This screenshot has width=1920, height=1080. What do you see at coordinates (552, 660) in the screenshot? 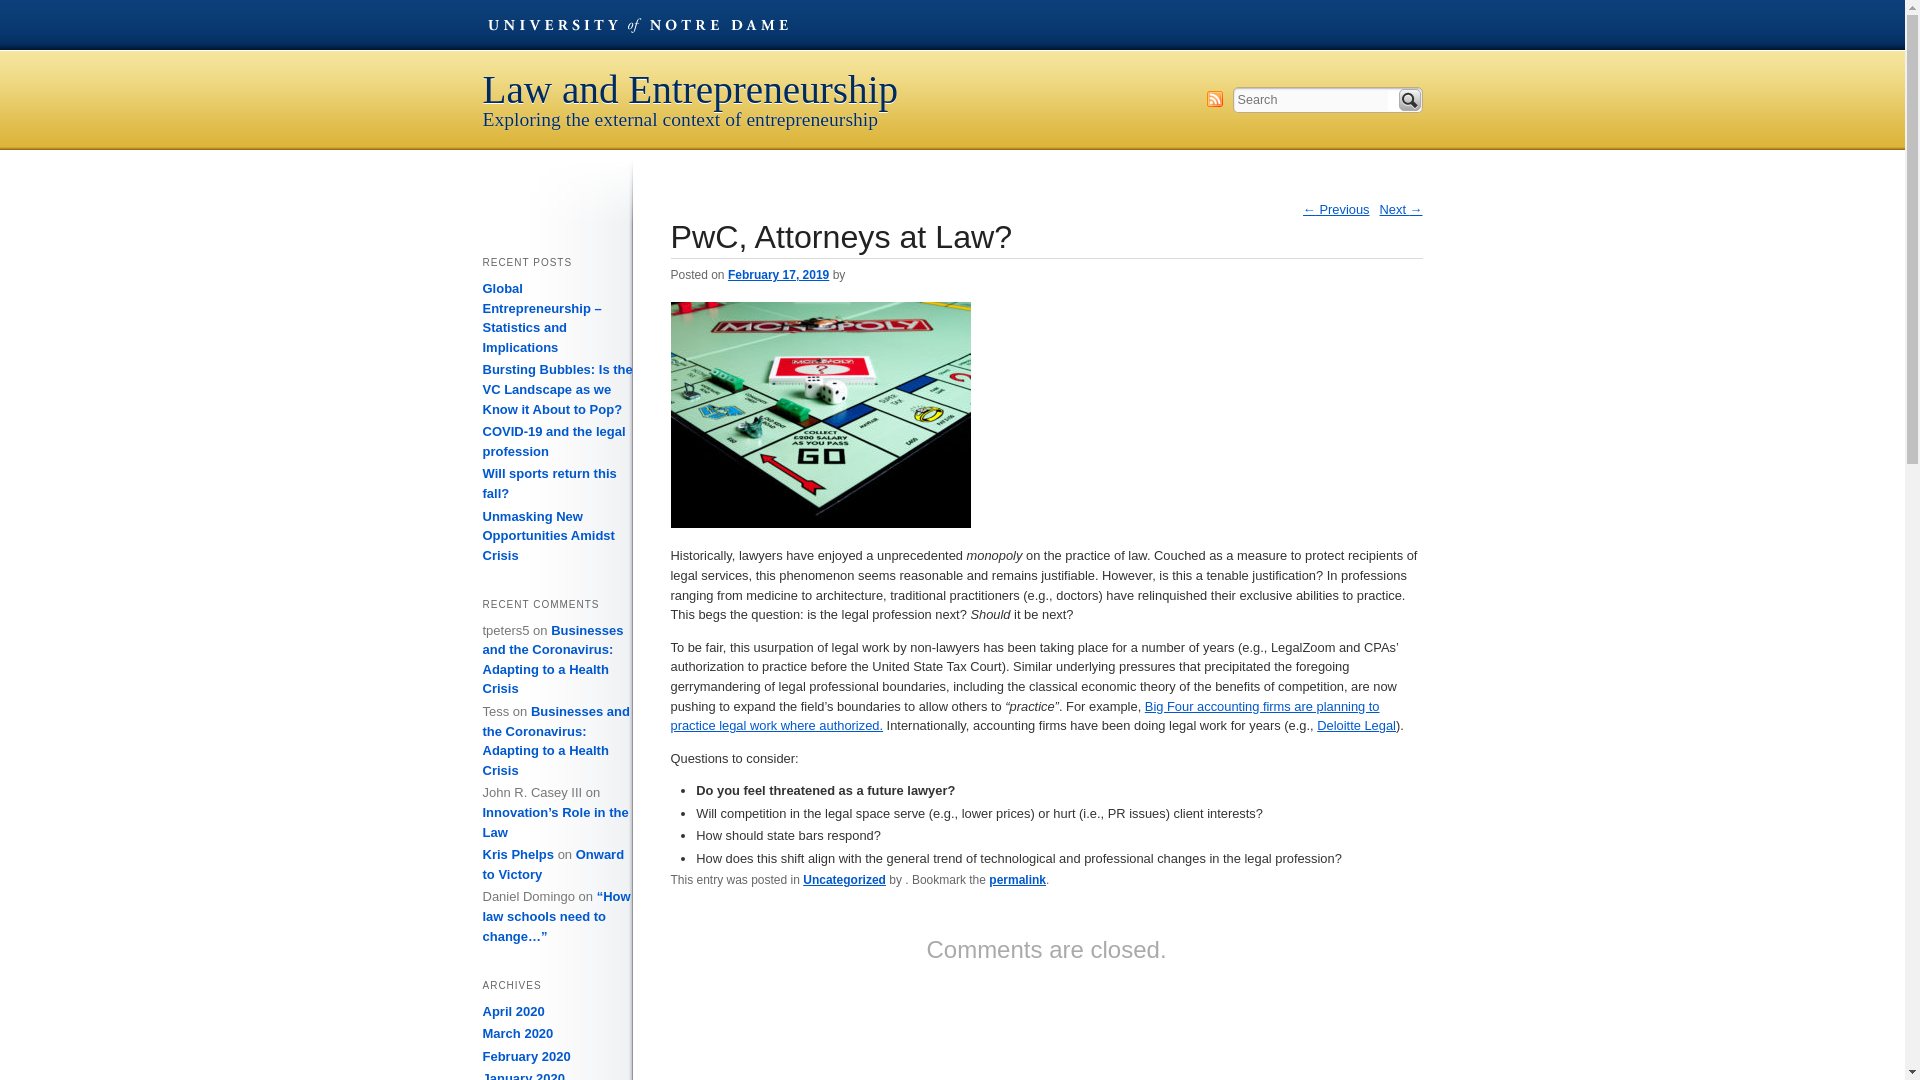
I see `Businesses and the Coronavirus: Adapting to a Health Crisis` at bounding box center [552, 660].